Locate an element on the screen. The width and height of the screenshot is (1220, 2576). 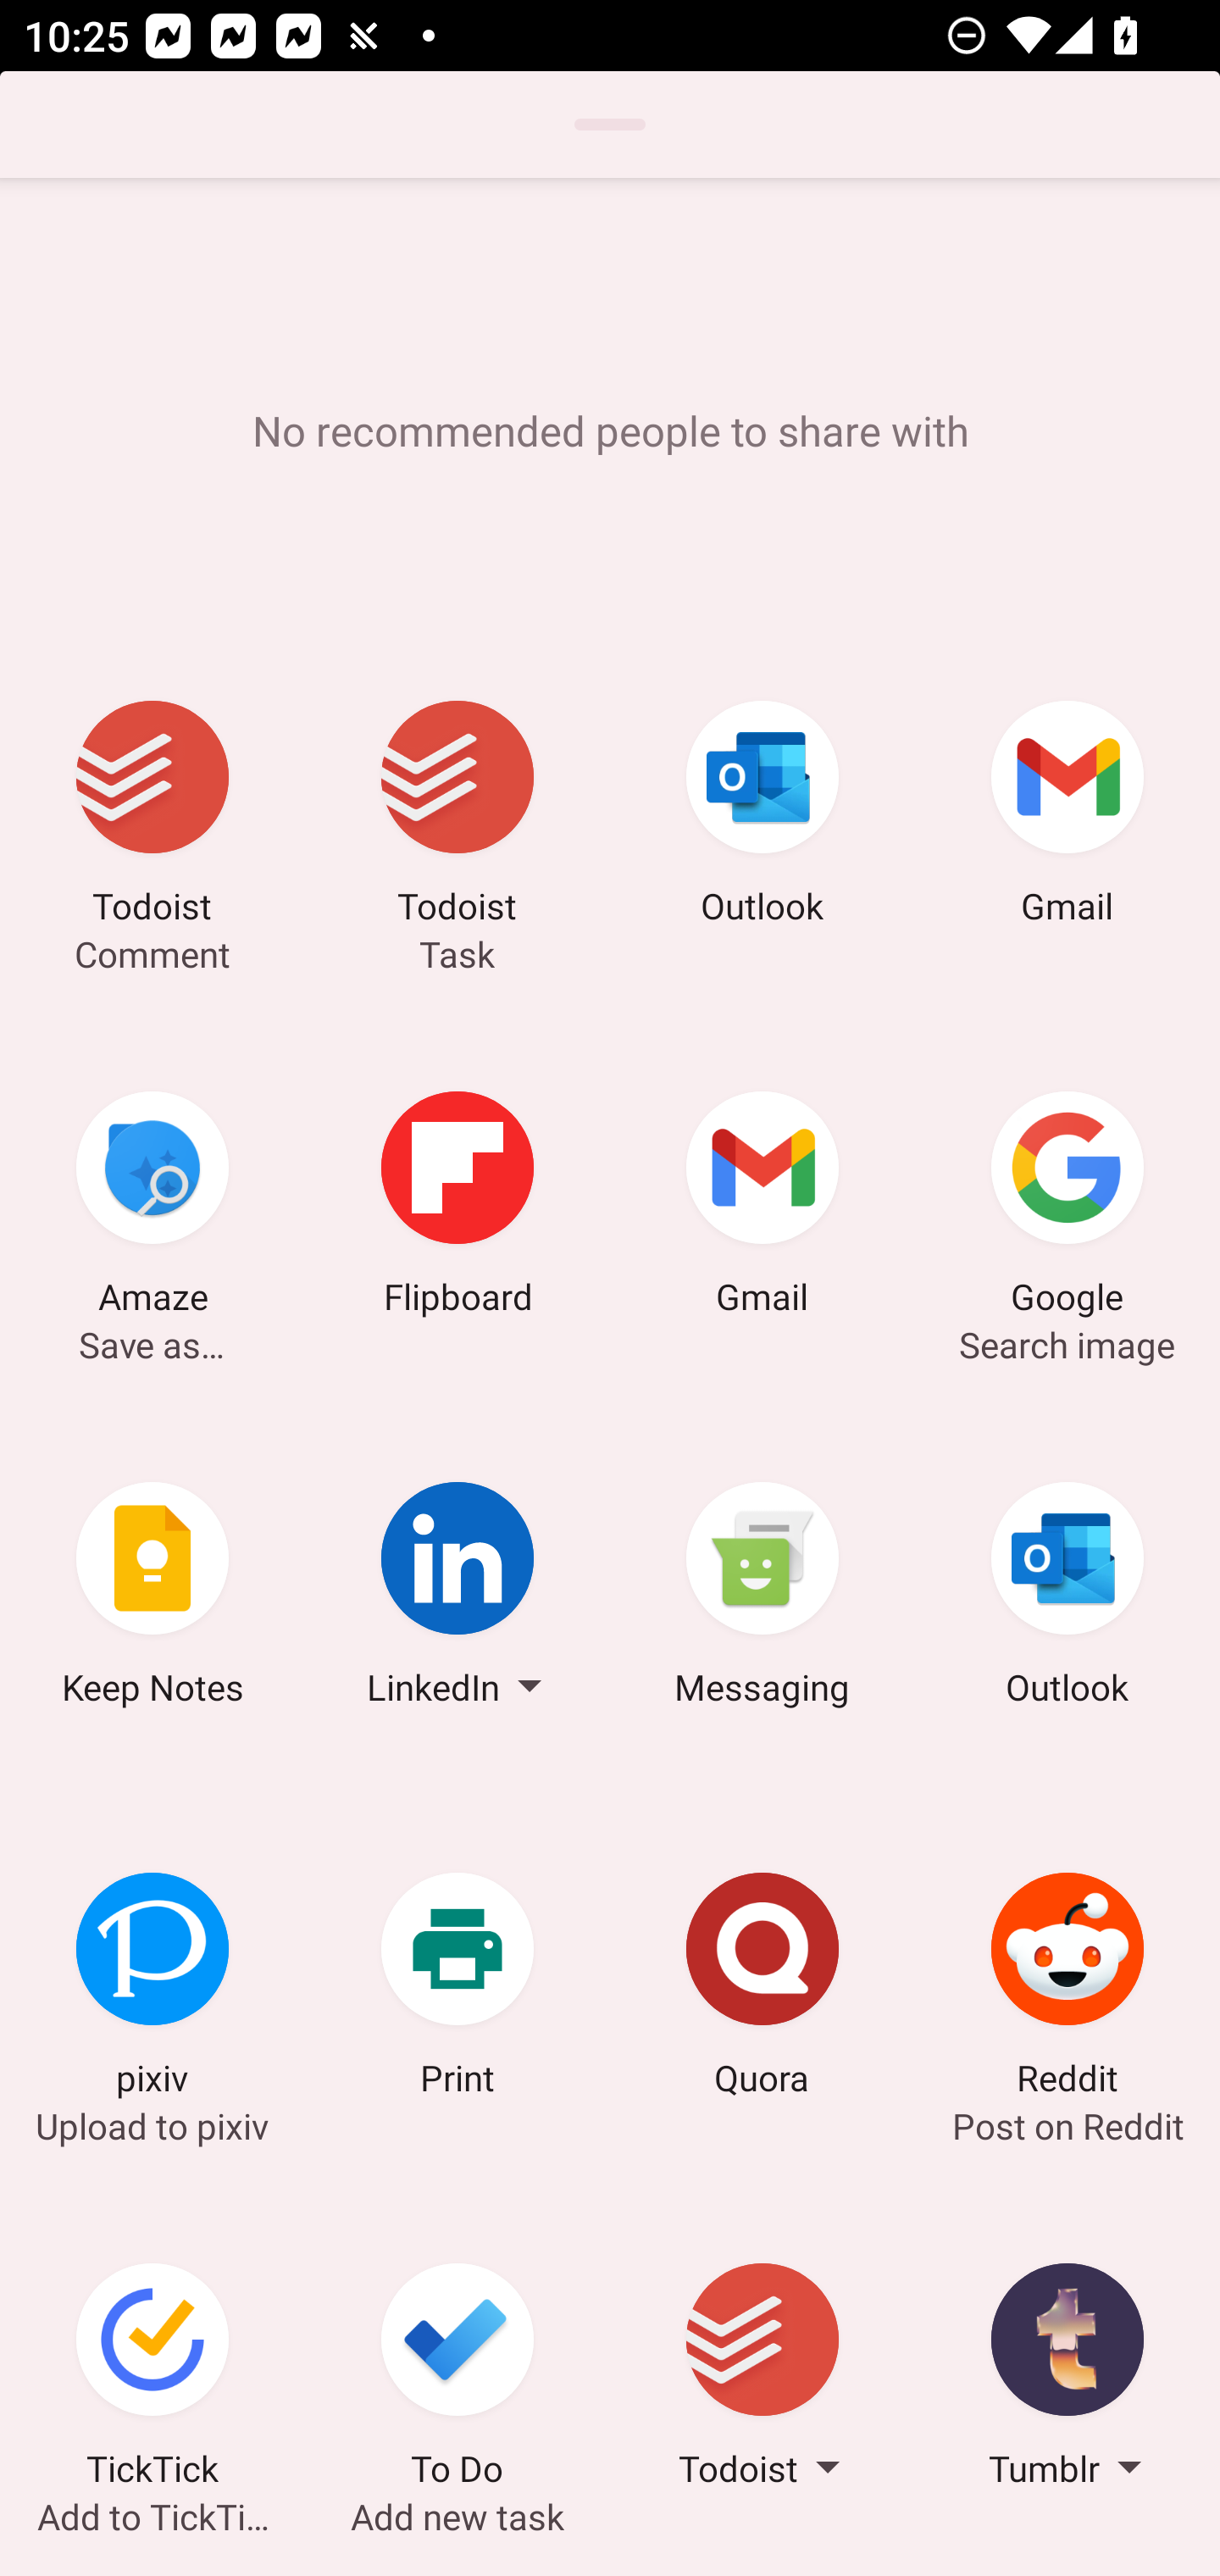
Messaging is located at coordinates (762, 1599).